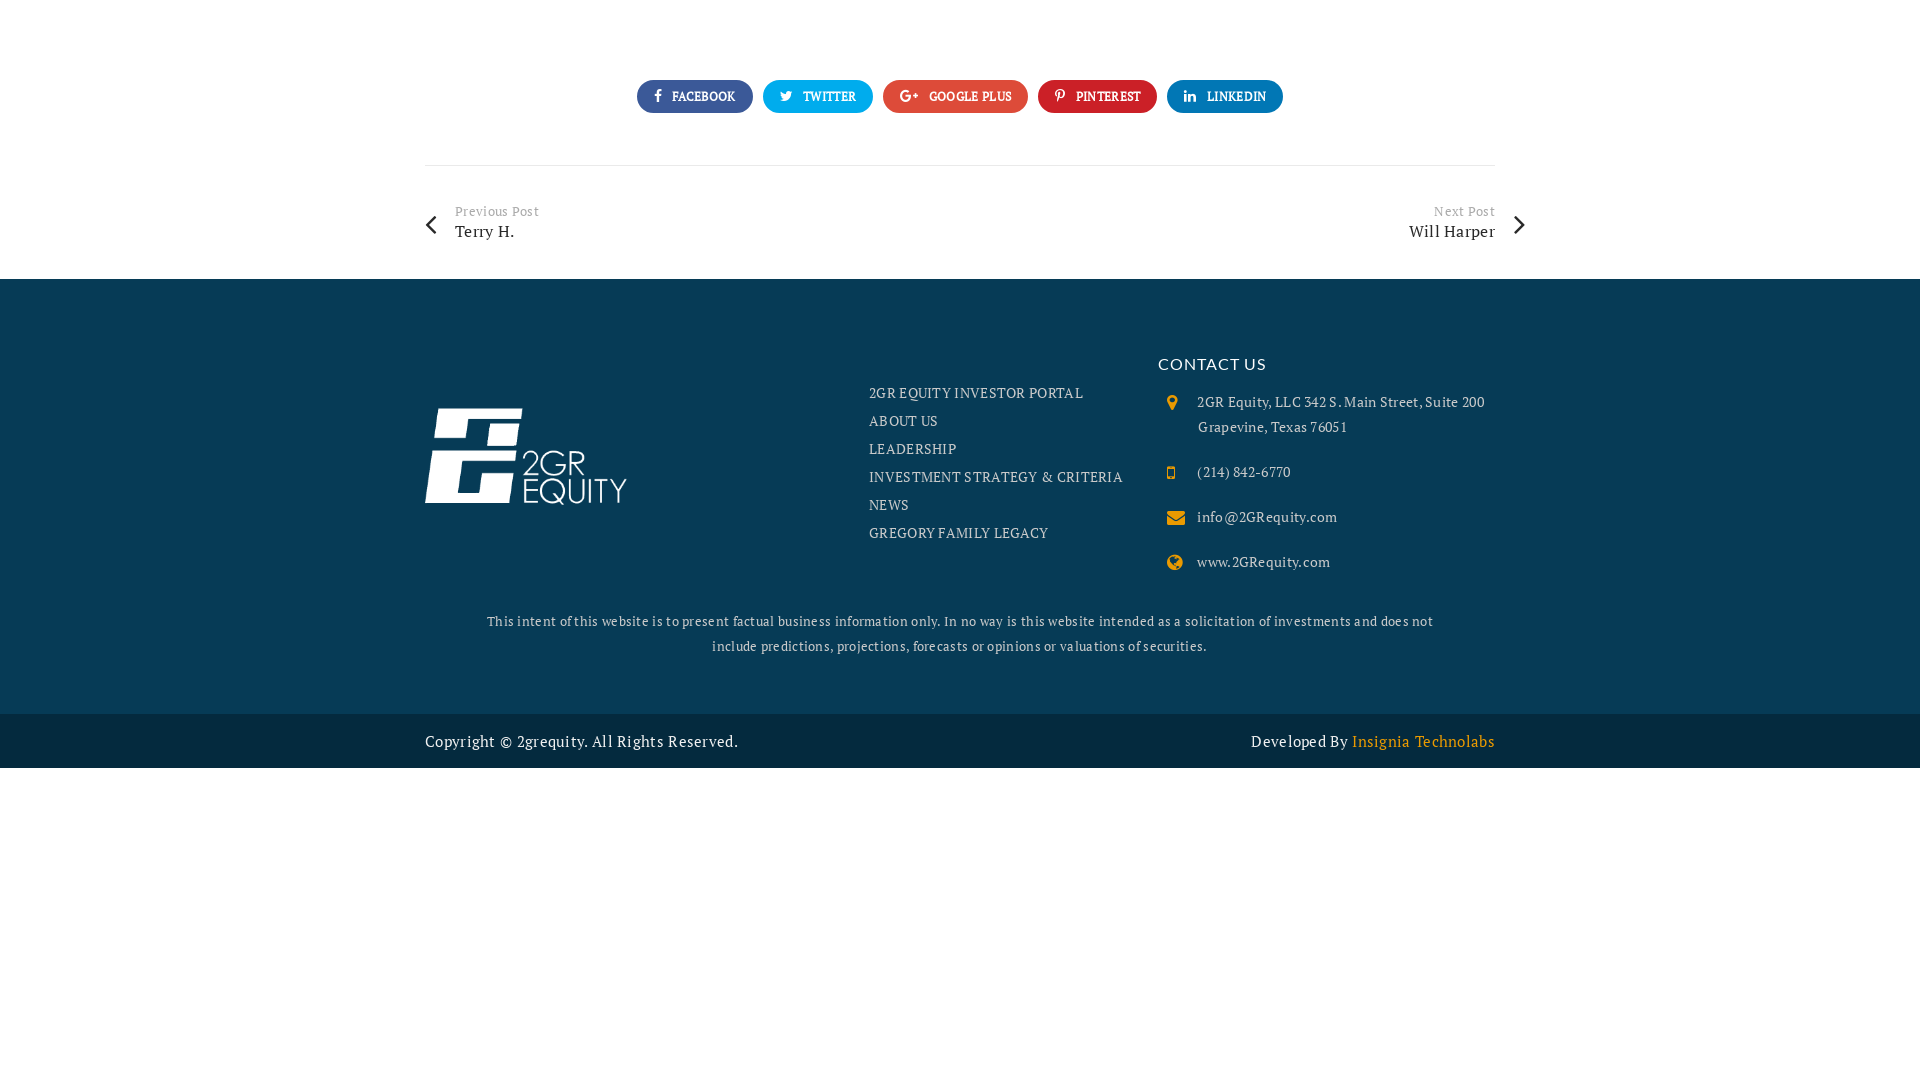 This screenshot has width=1920, height=1080. What do you see at coordinates (1264, 562) in the screenshot?
I see `www.2GRequity.com` at bounding box center [1264, 562].